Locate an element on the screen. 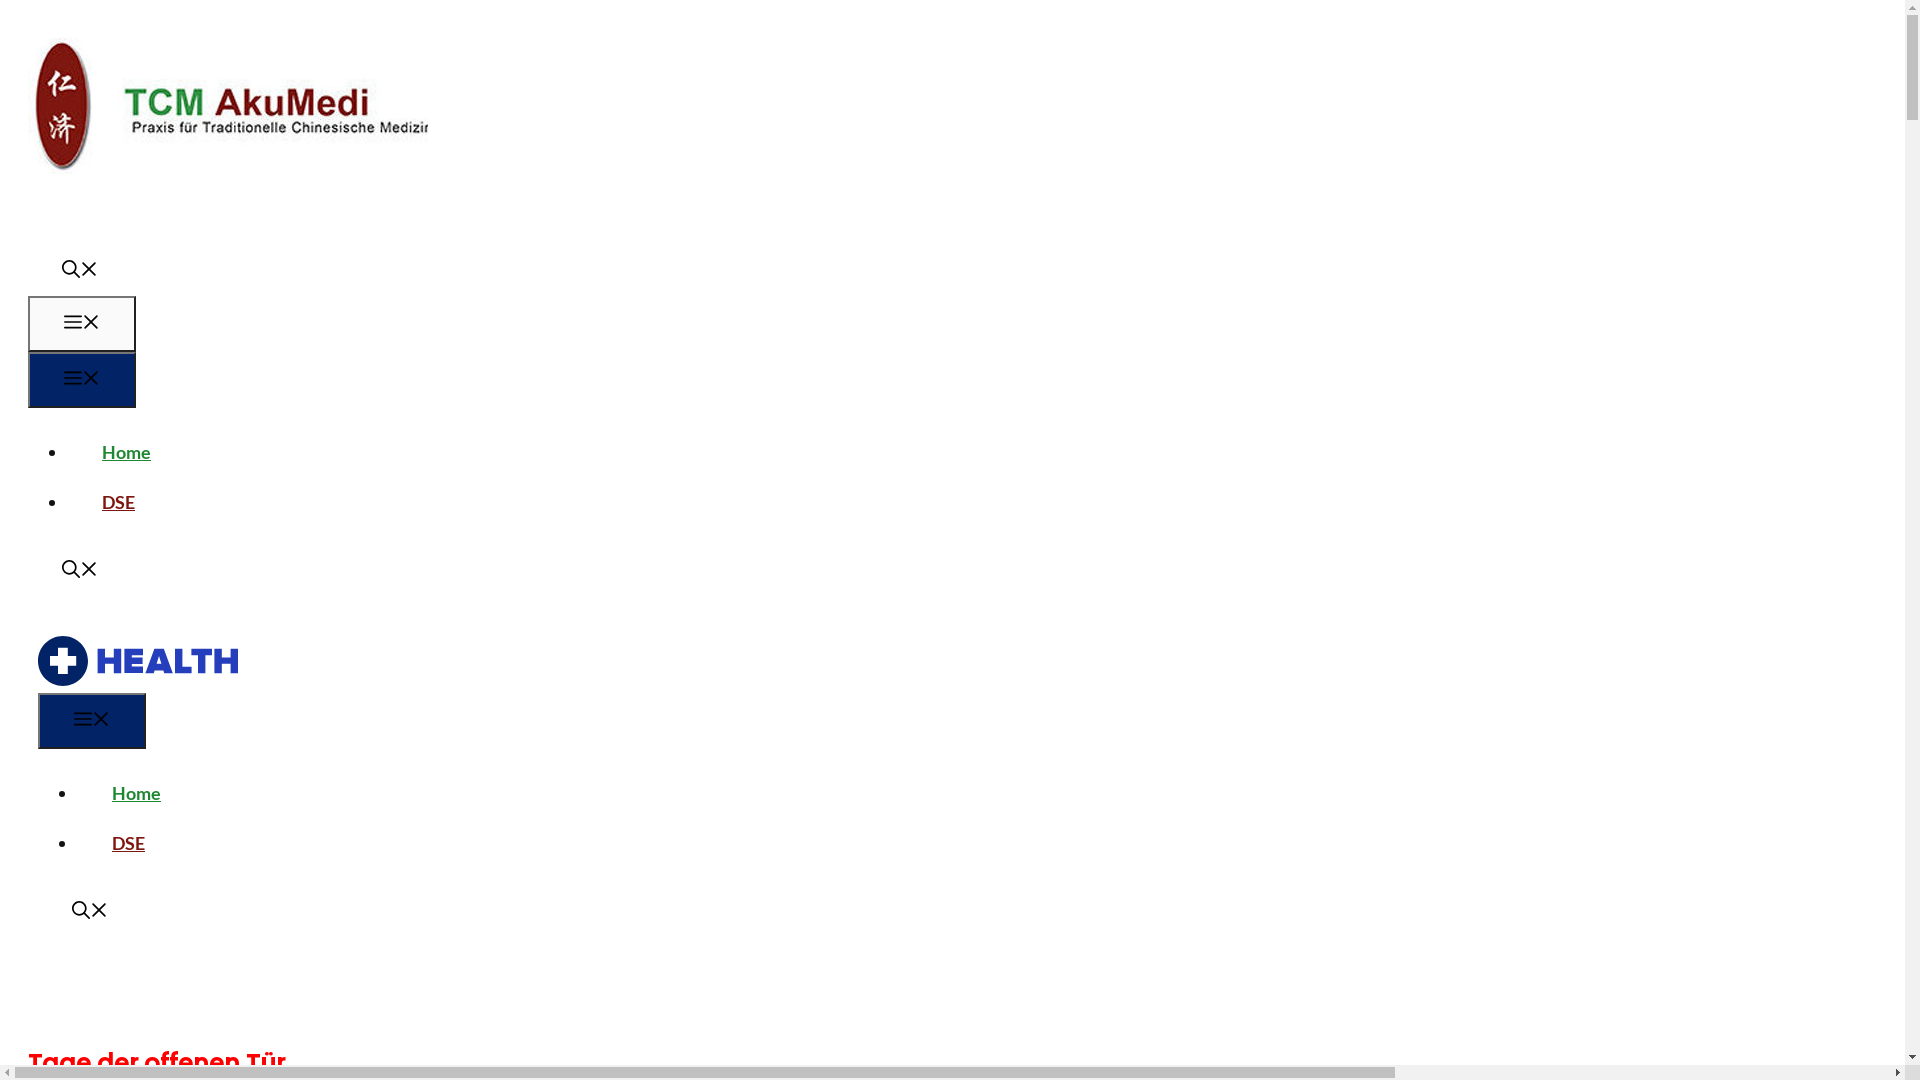  Home is located at coordinates (136, 793).